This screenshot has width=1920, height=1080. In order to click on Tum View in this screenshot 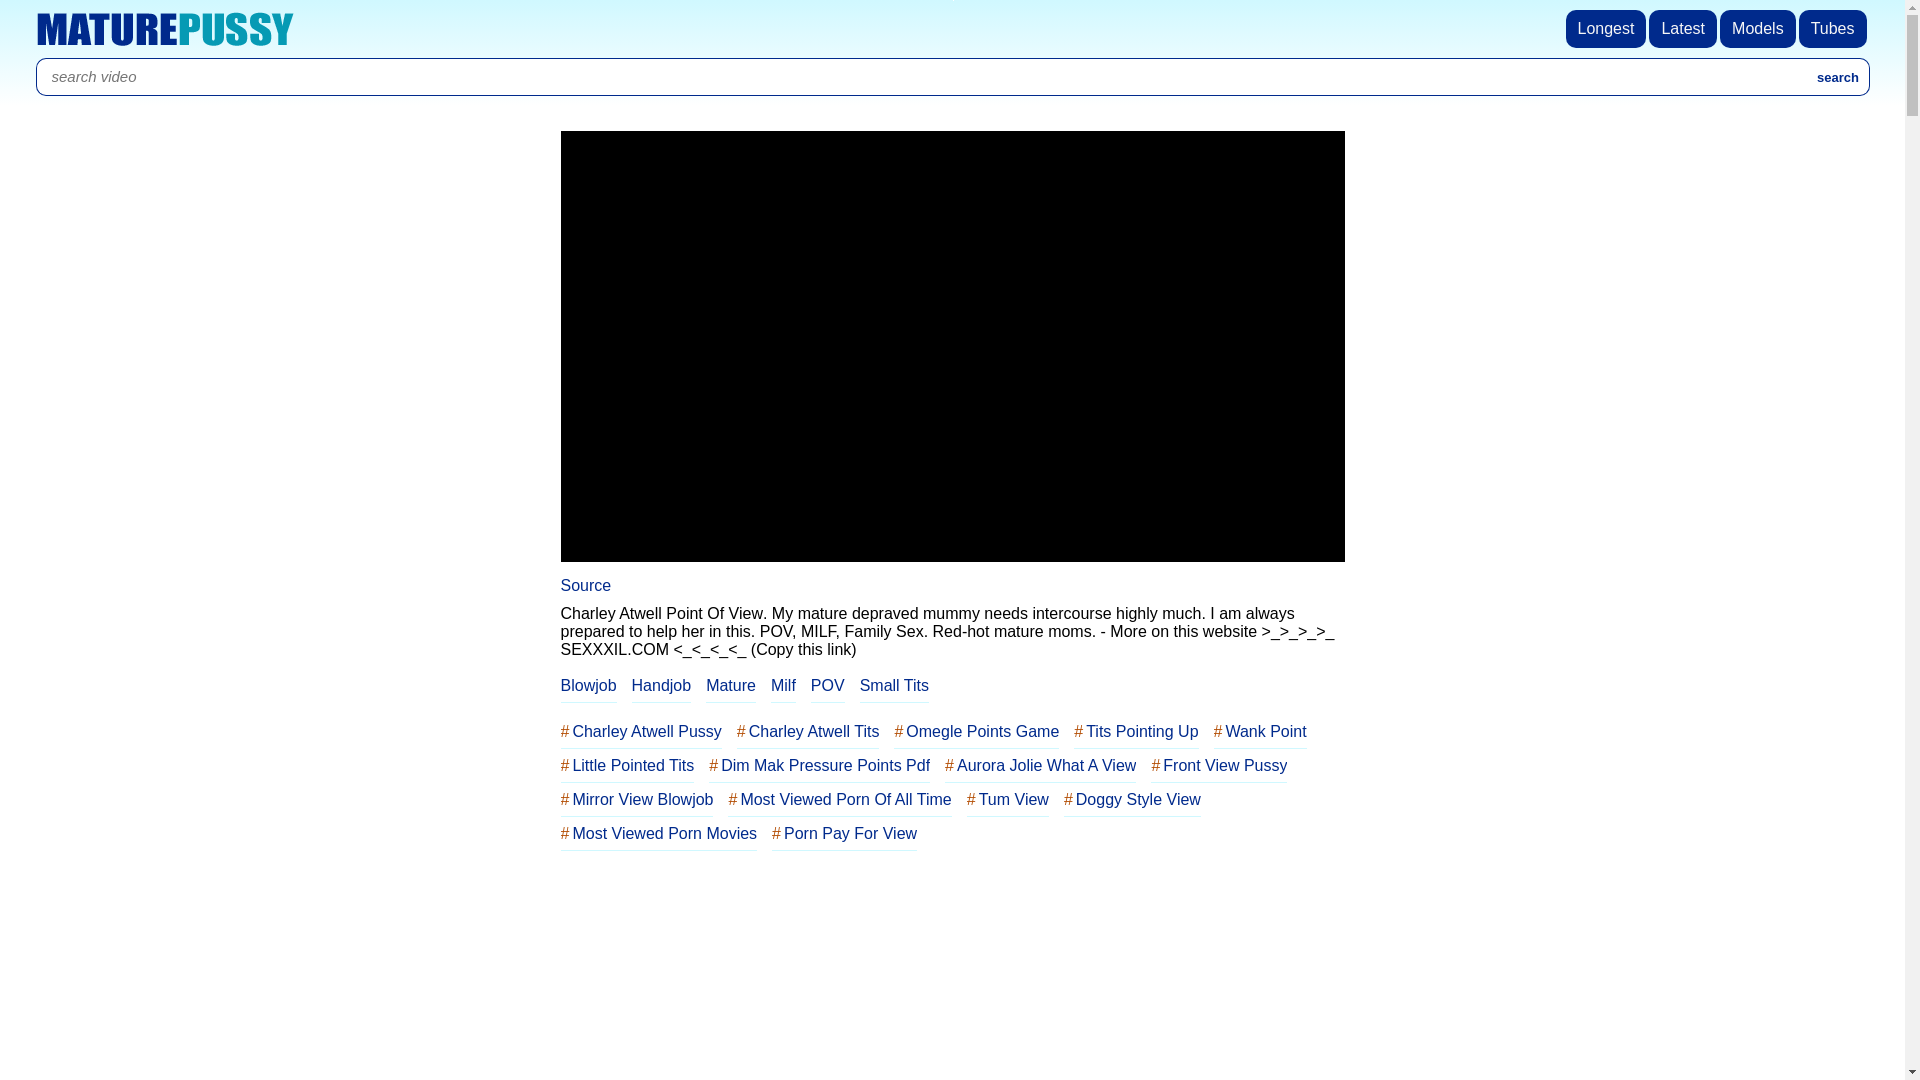, I will do `click(1008, 800)`.